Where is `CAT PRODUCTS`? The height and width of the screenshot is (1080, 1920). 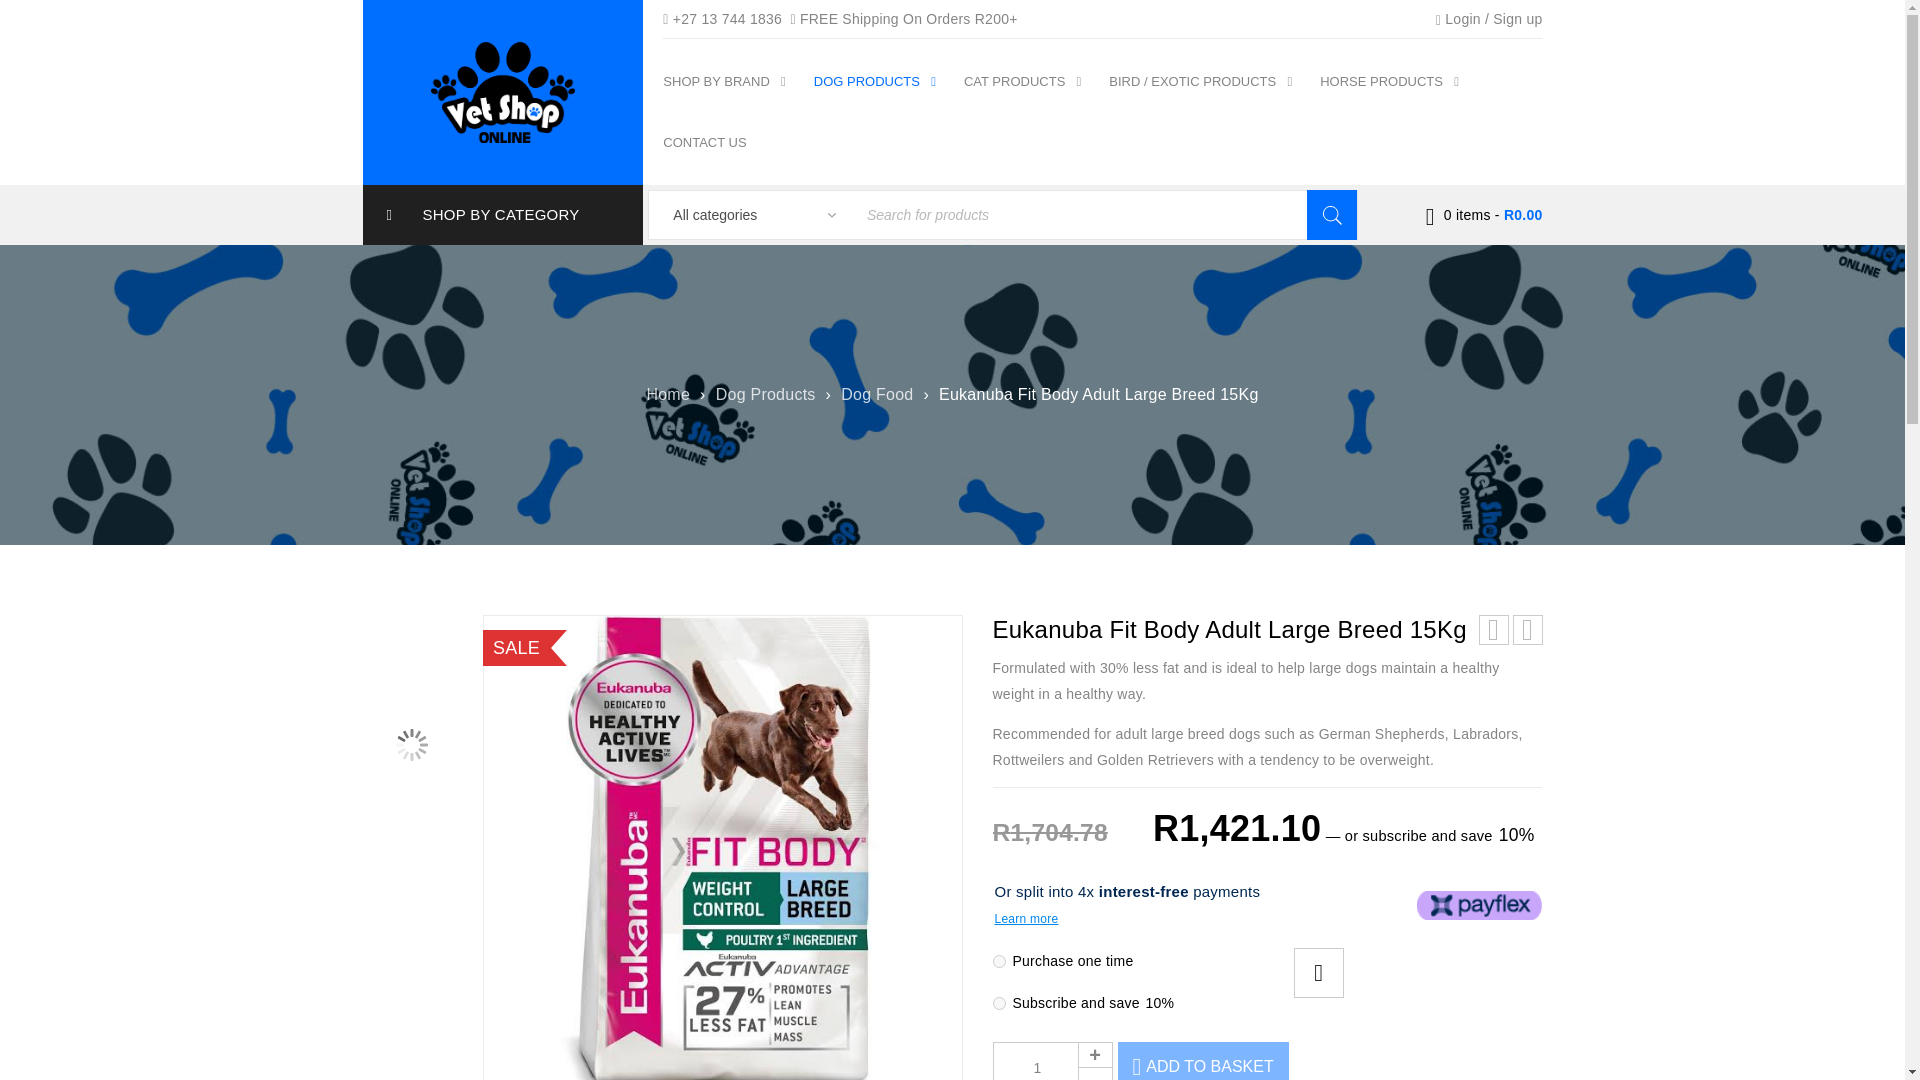
CAT PRODUCTS is located at coordinates (1024, 81).